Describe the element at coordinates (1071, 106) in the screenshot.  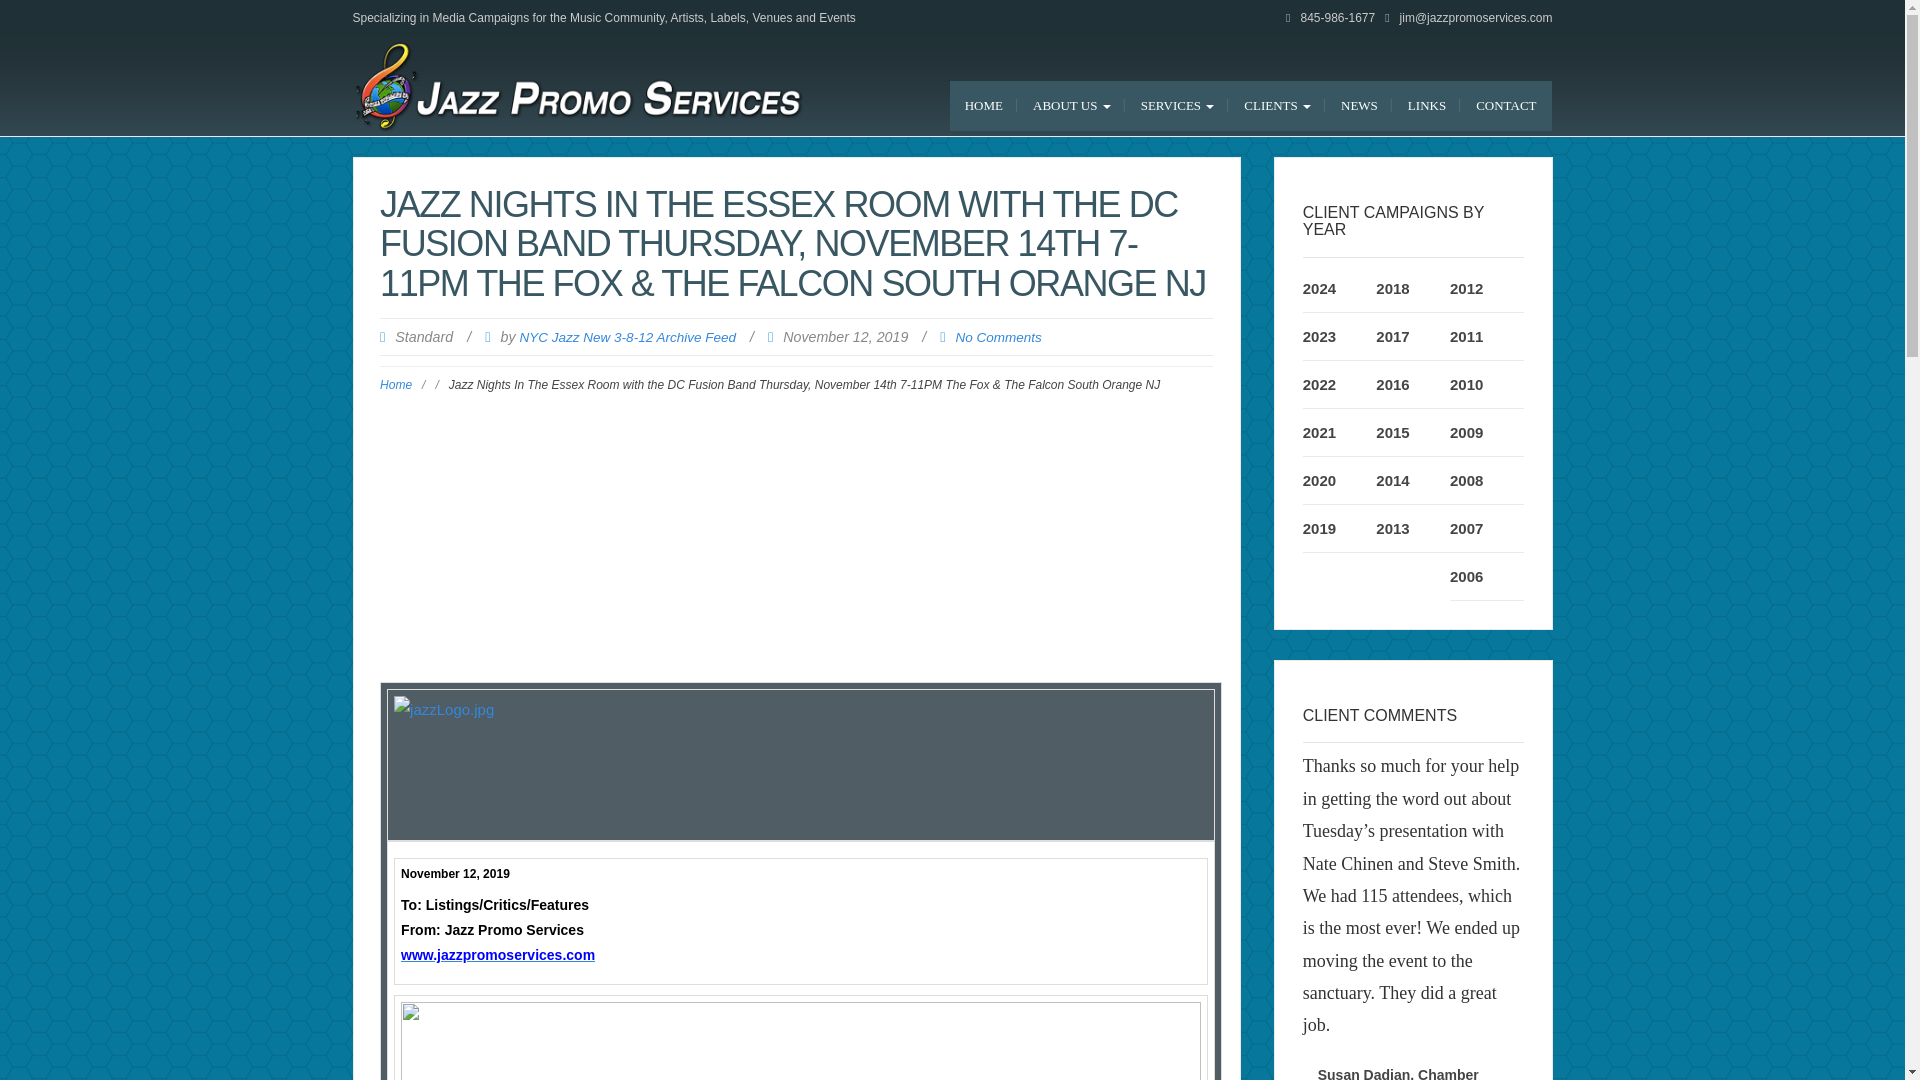
I see `About Us` at that location.